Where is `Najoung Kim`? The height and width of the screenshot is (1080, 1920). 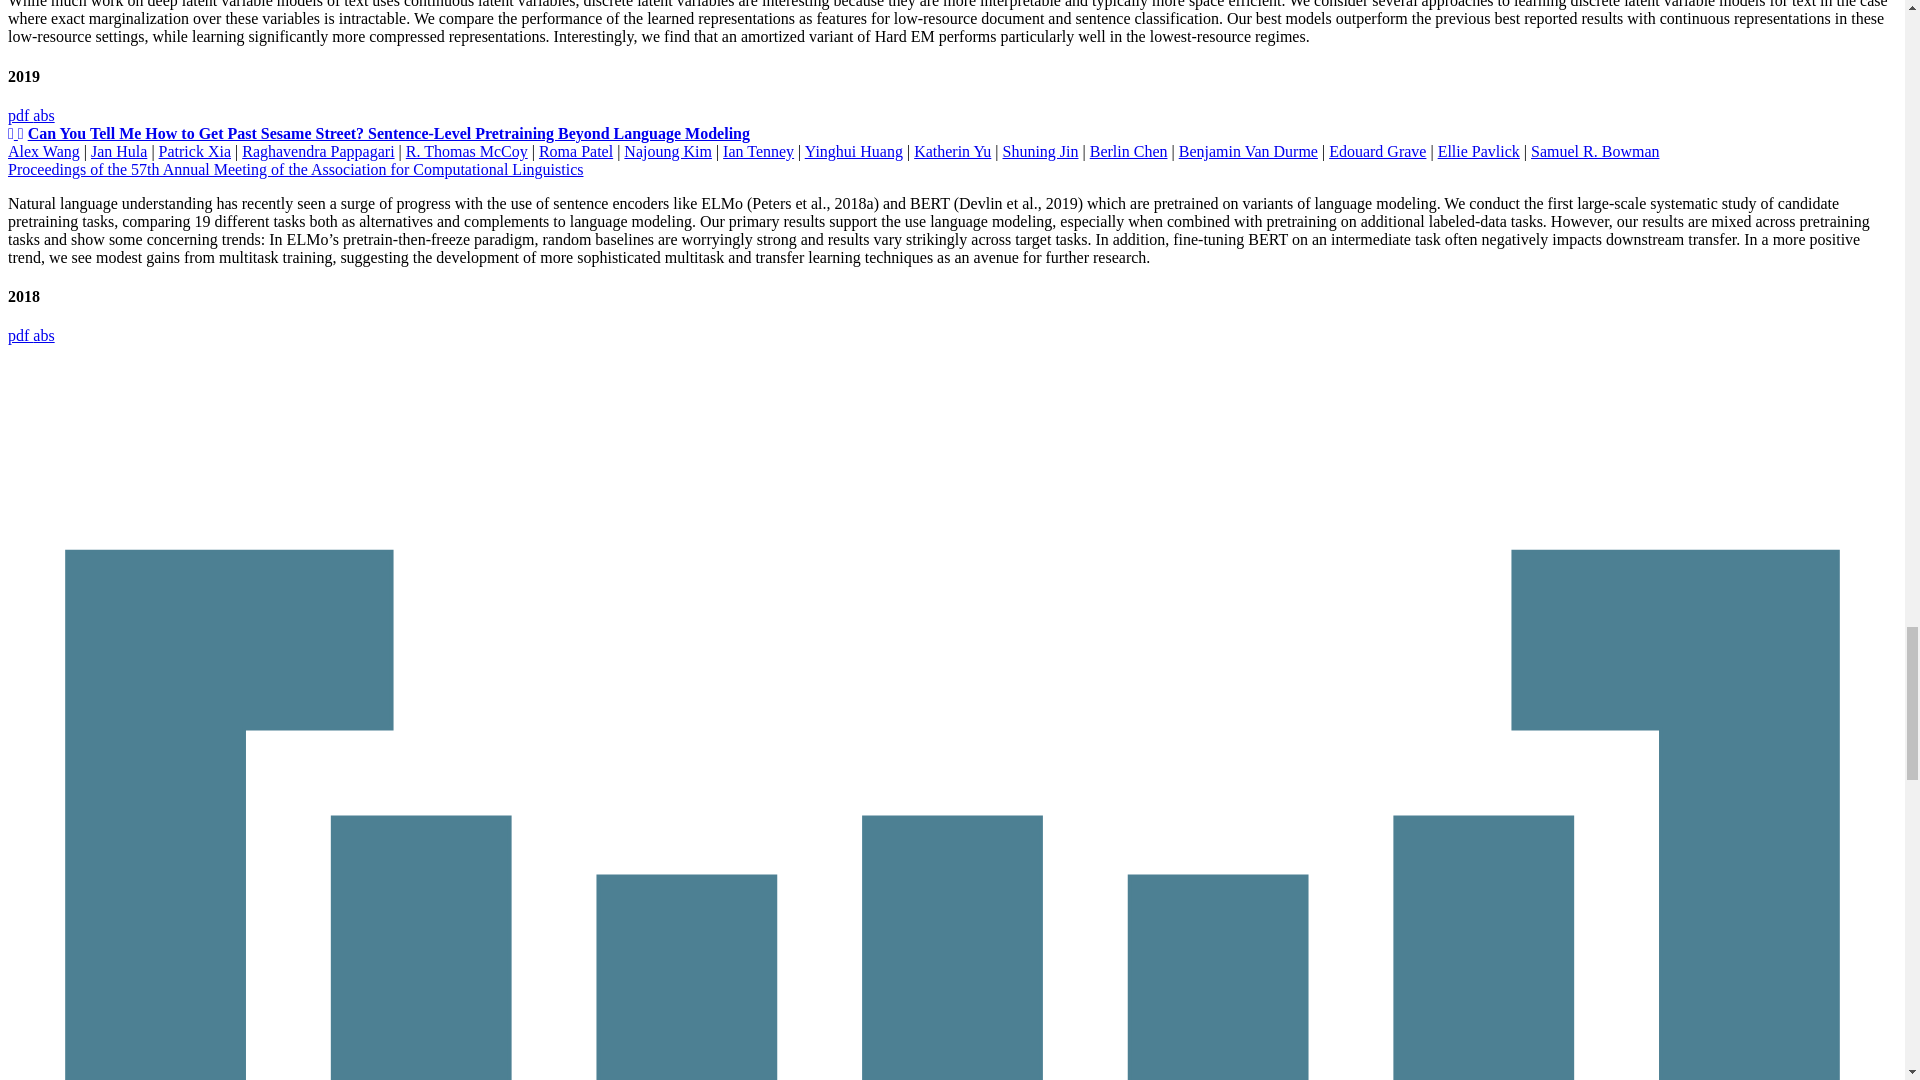 Najoung Kim is located at coordinates (668, 150).